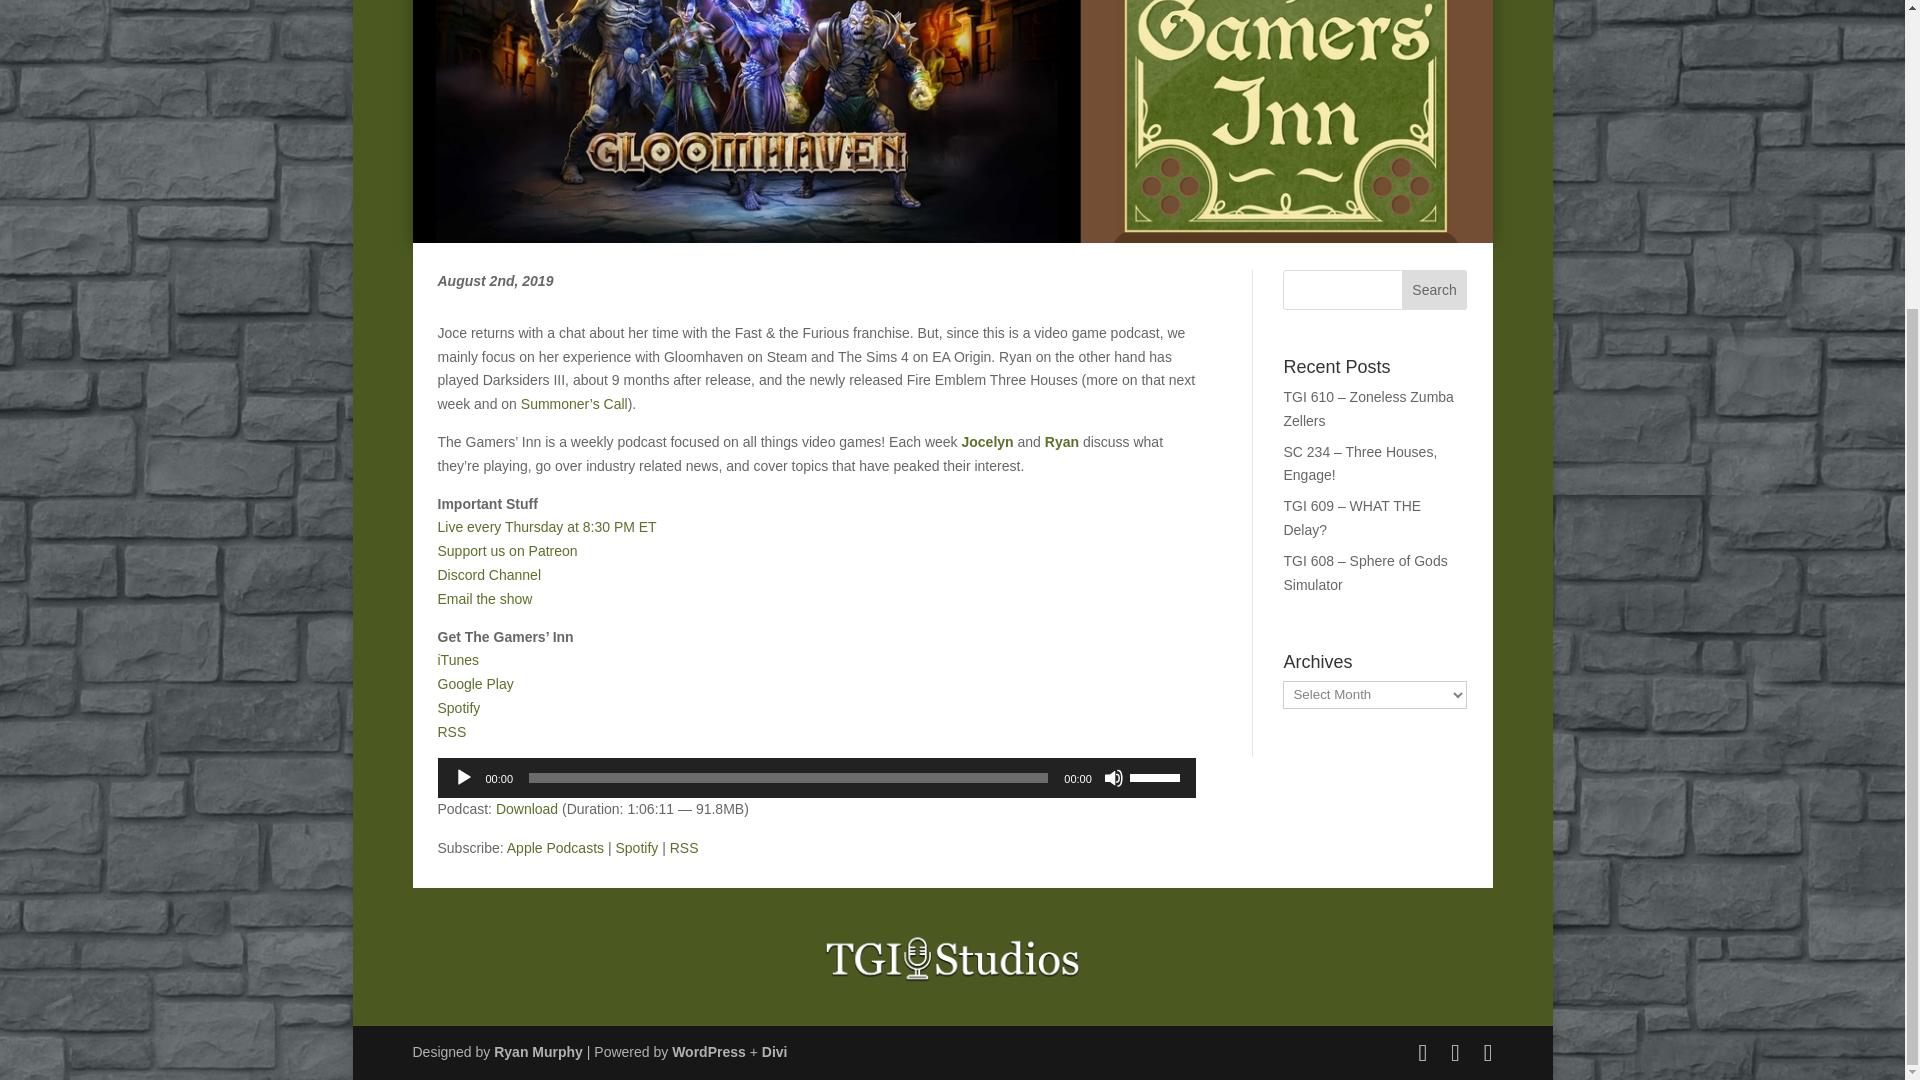 The width and height of the screenshot is (1920, 1080). What do you see at coordinates (987, 442) in the screenshot?
I see `Jocelyn` at bounding box center [987, 442].